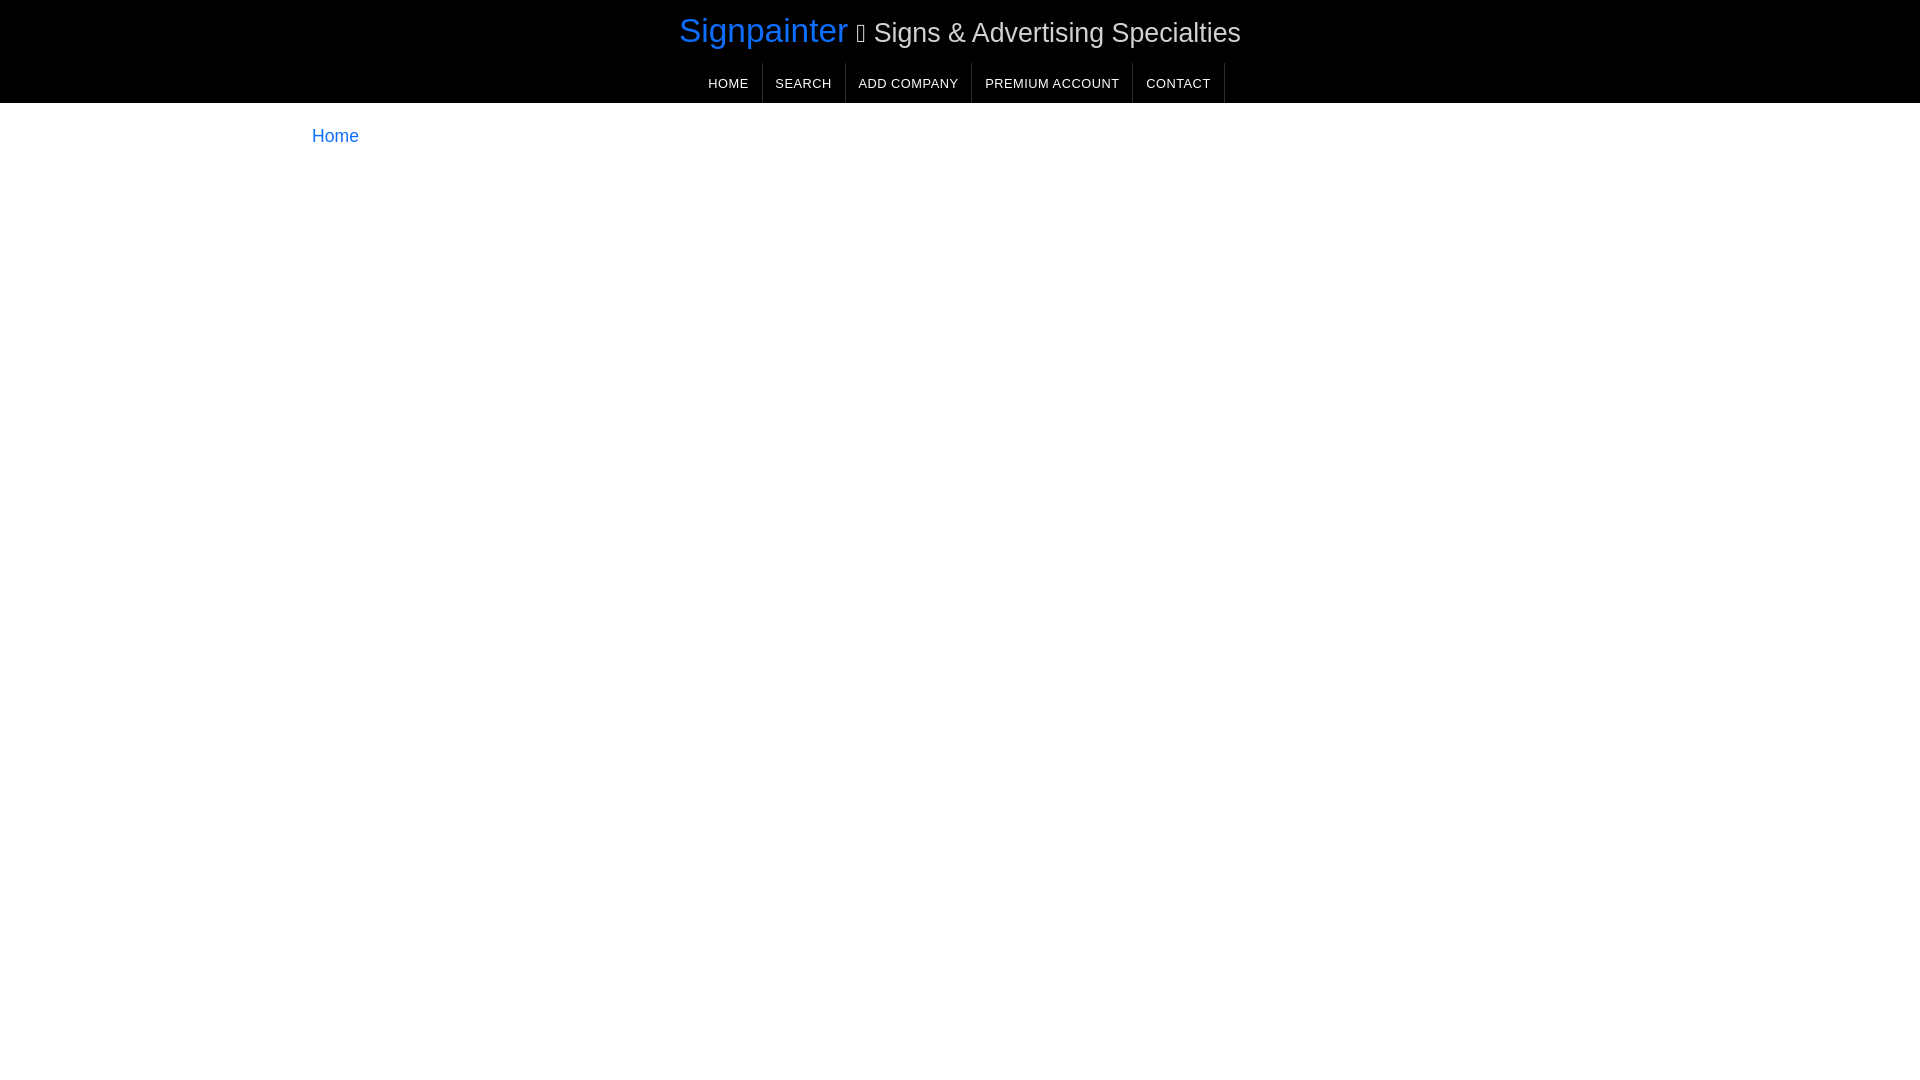  Describe the element at coordinates (803, 82) in the screenshot. I see `SEARCH` at that location.